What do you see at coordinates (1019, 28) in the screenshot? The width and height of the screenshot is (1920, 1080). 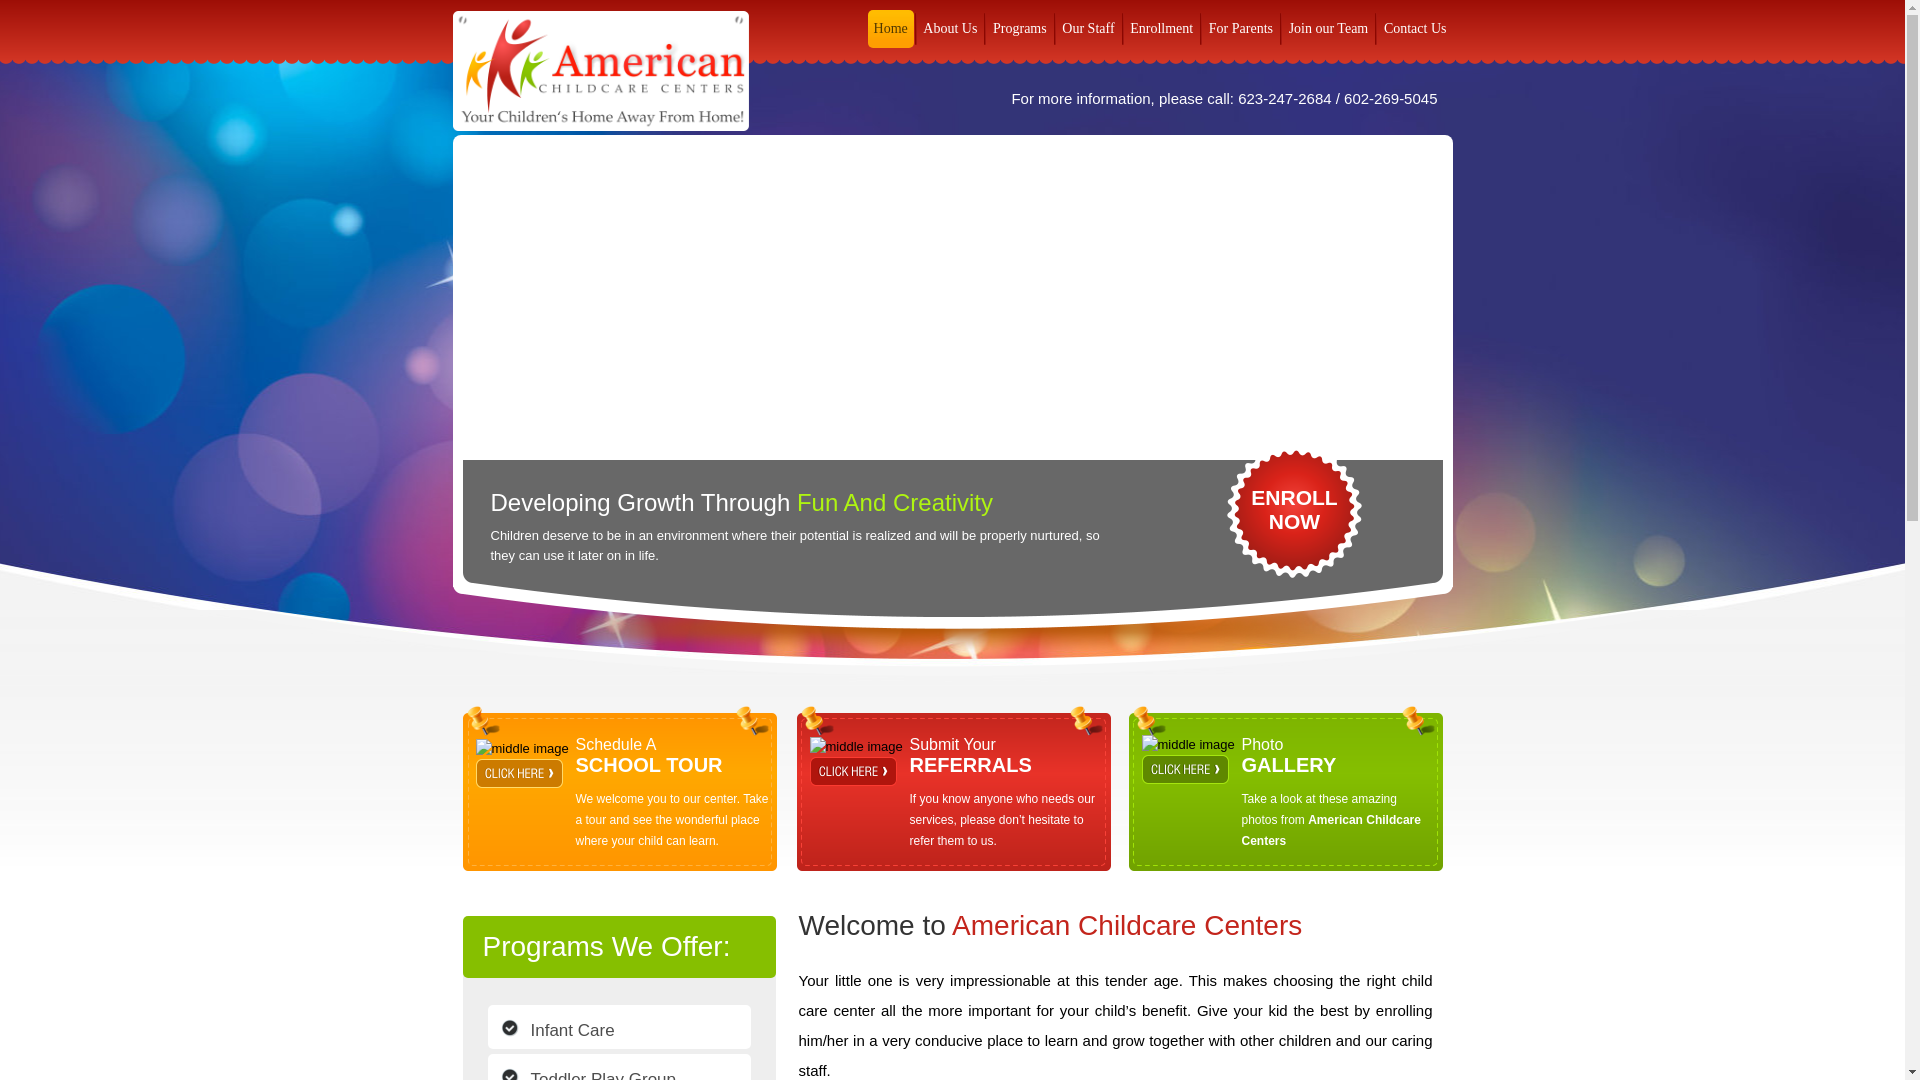 I see `Toddler Play Group` at bounding box center [1019, 28].